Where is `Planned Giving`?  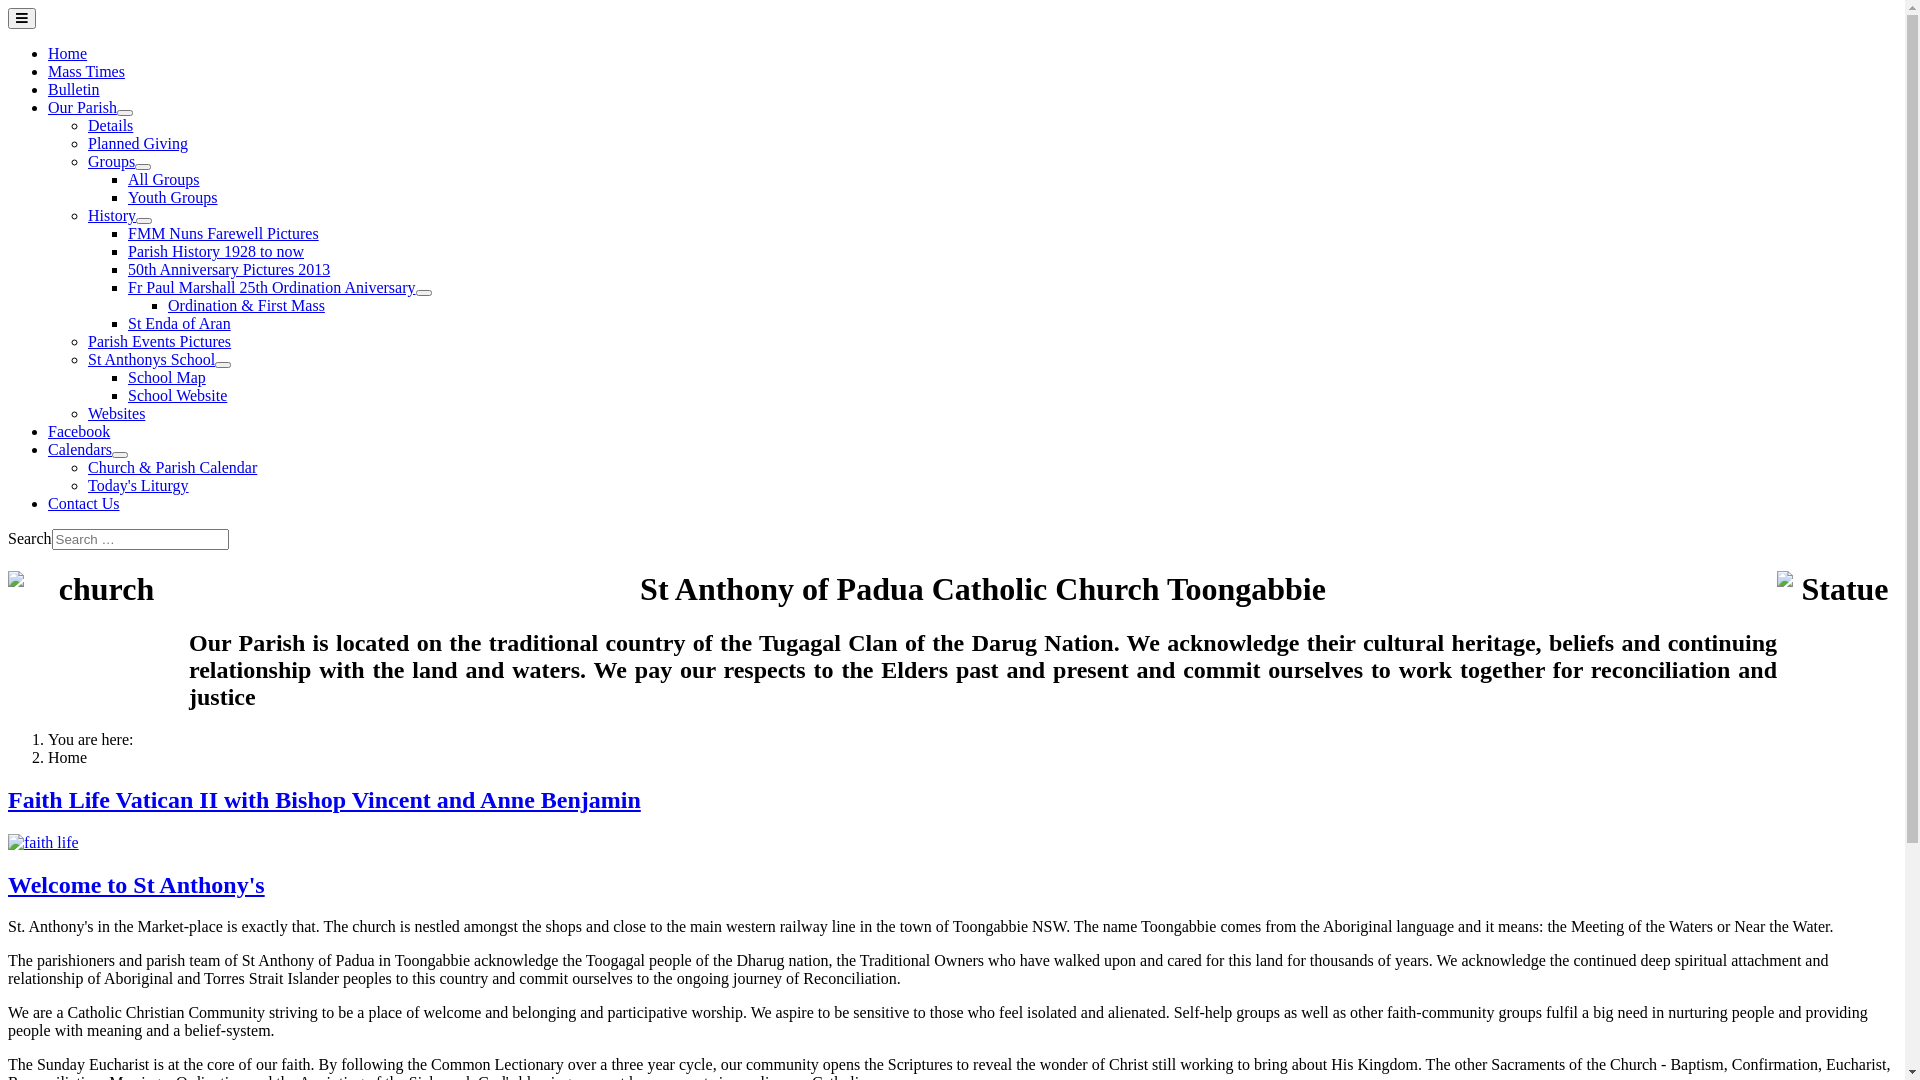
Planned Giving is located at coordinates (138, 144).